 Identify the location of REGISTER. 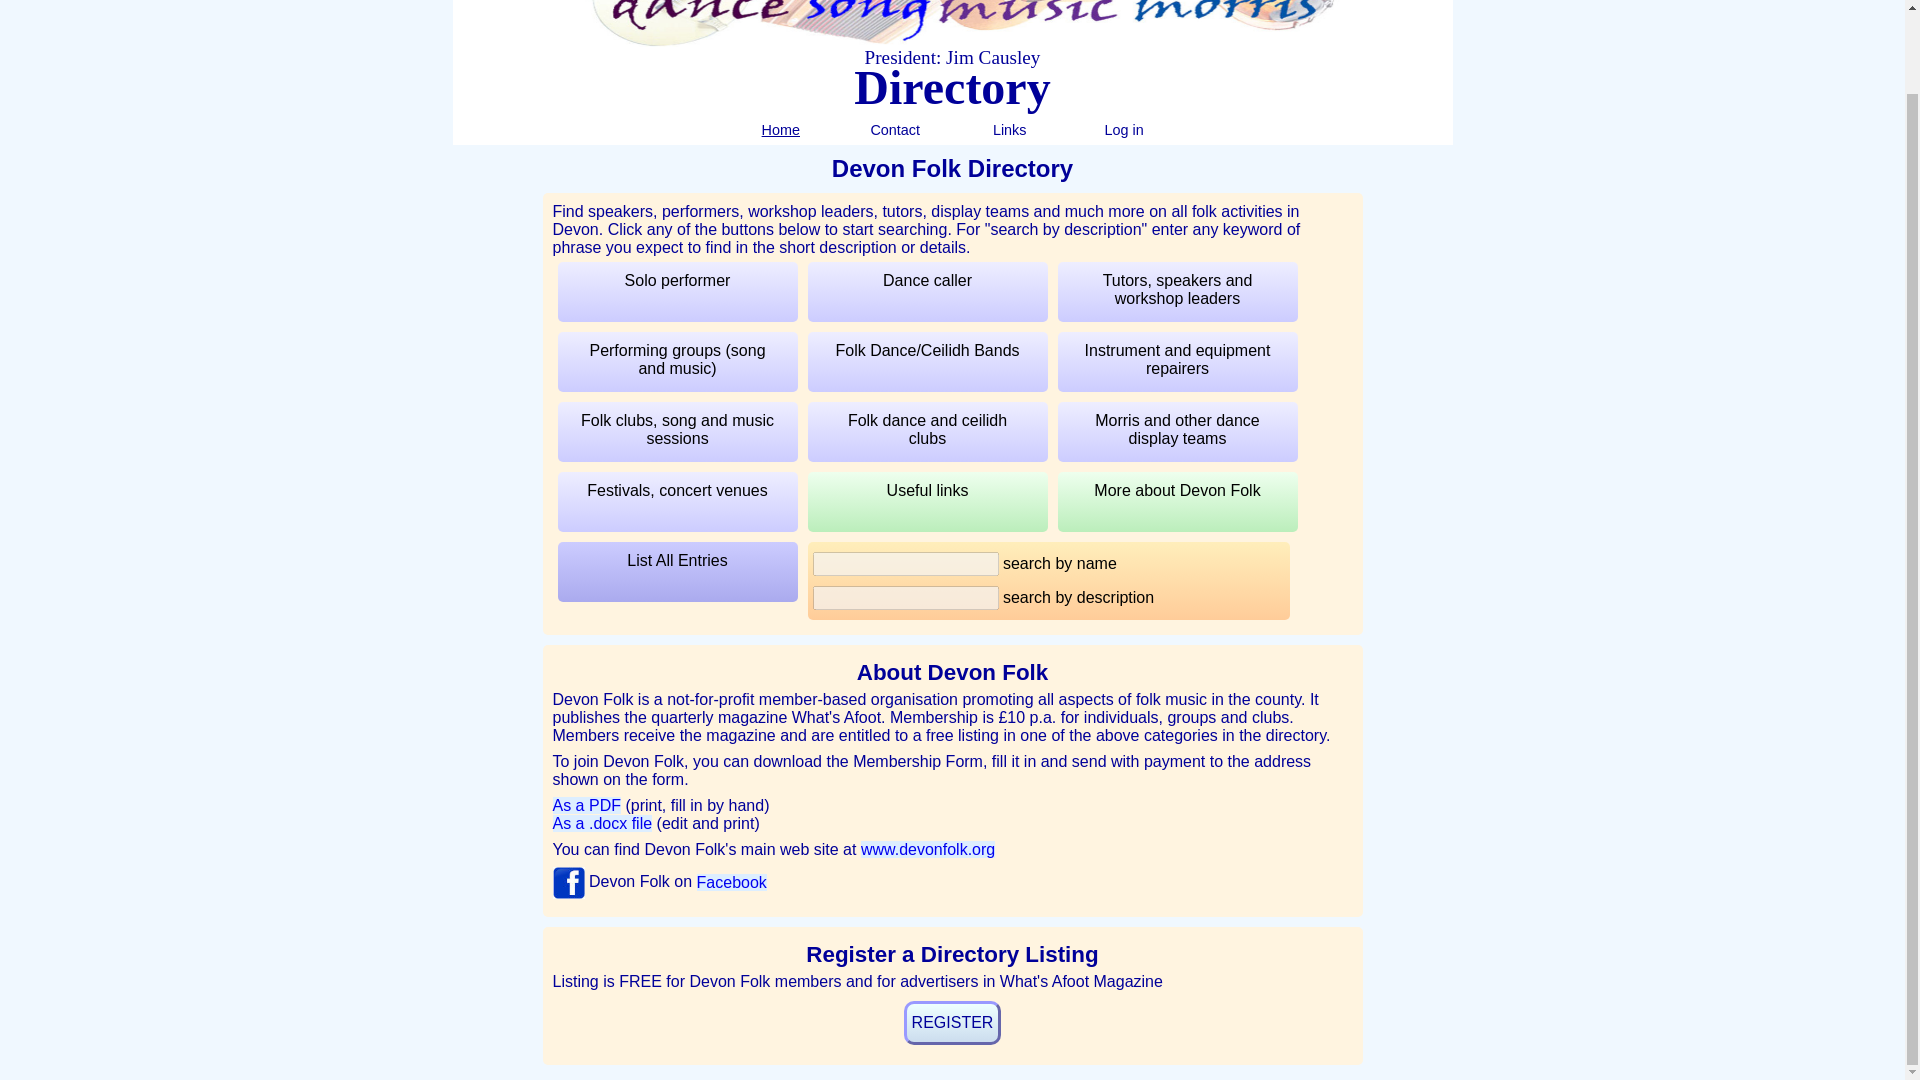
(953, 1023).